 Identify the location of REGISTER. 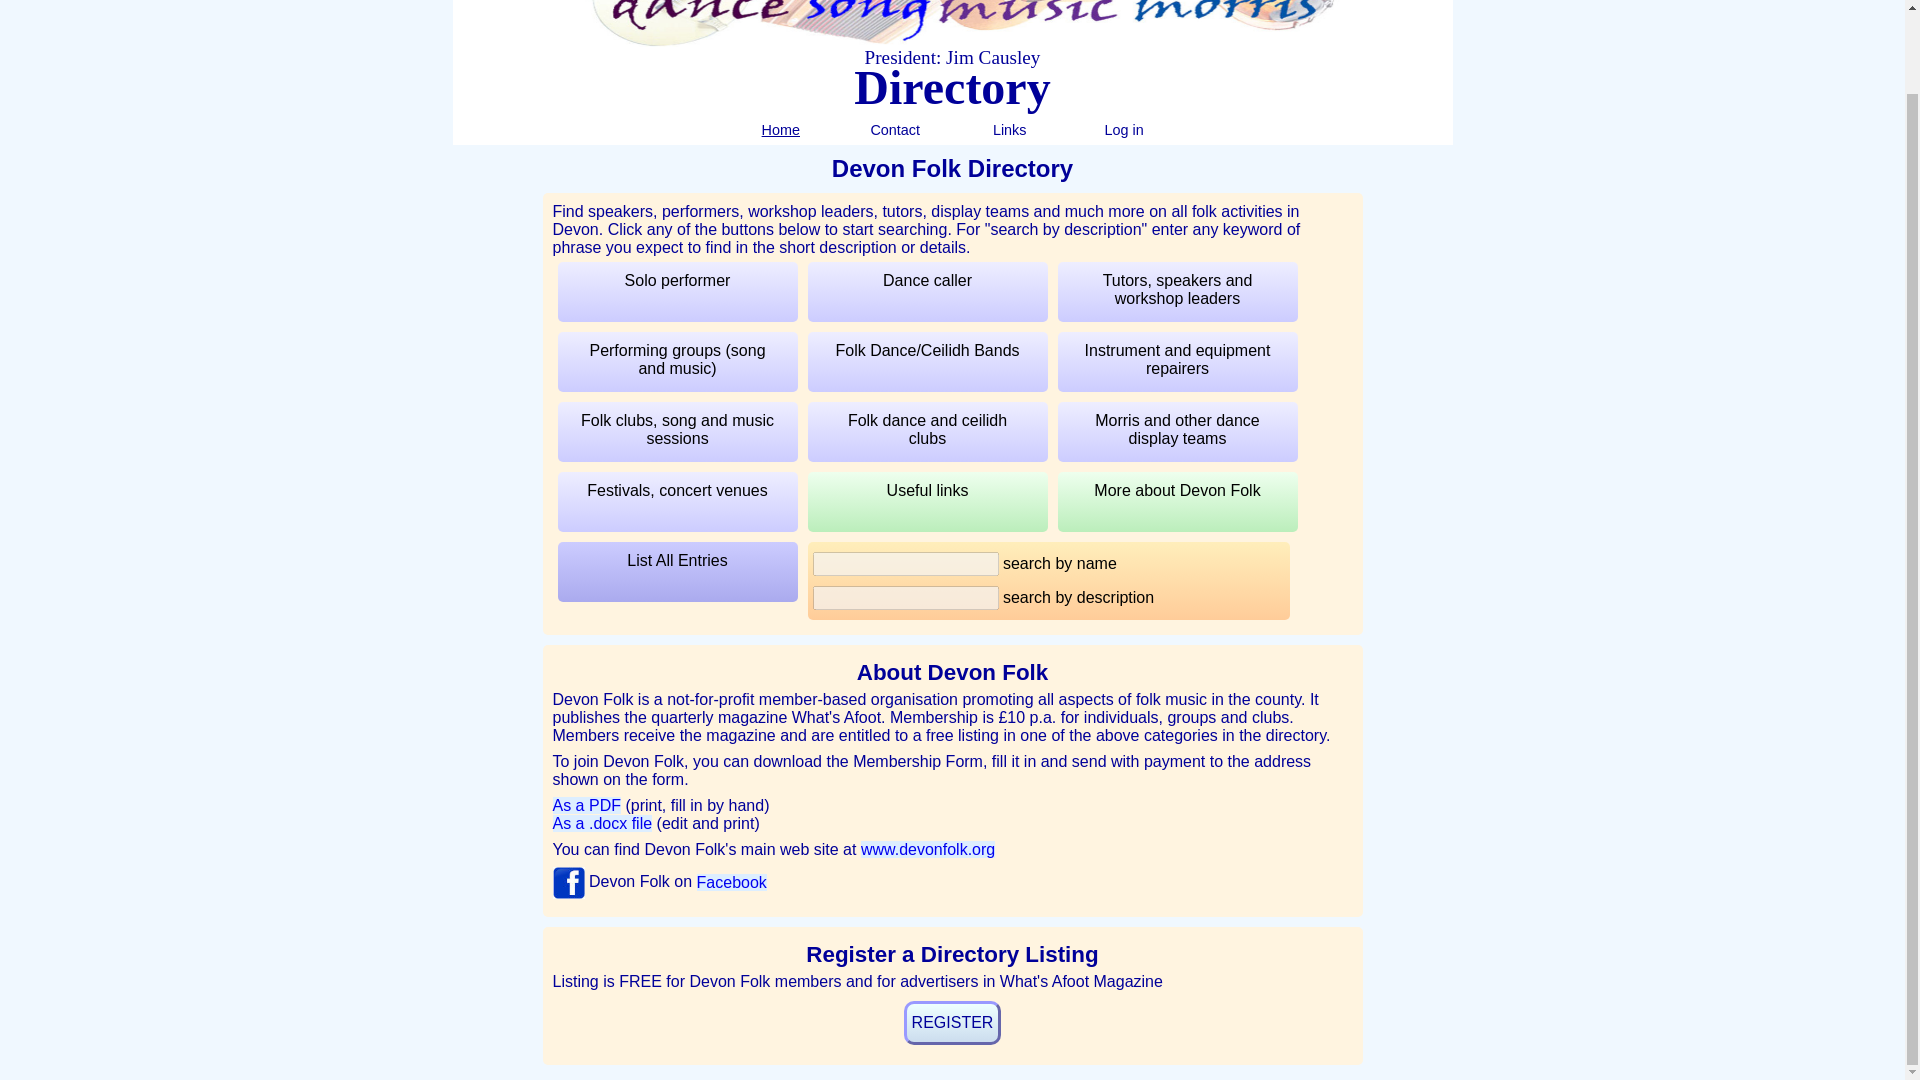
(953, 1023).